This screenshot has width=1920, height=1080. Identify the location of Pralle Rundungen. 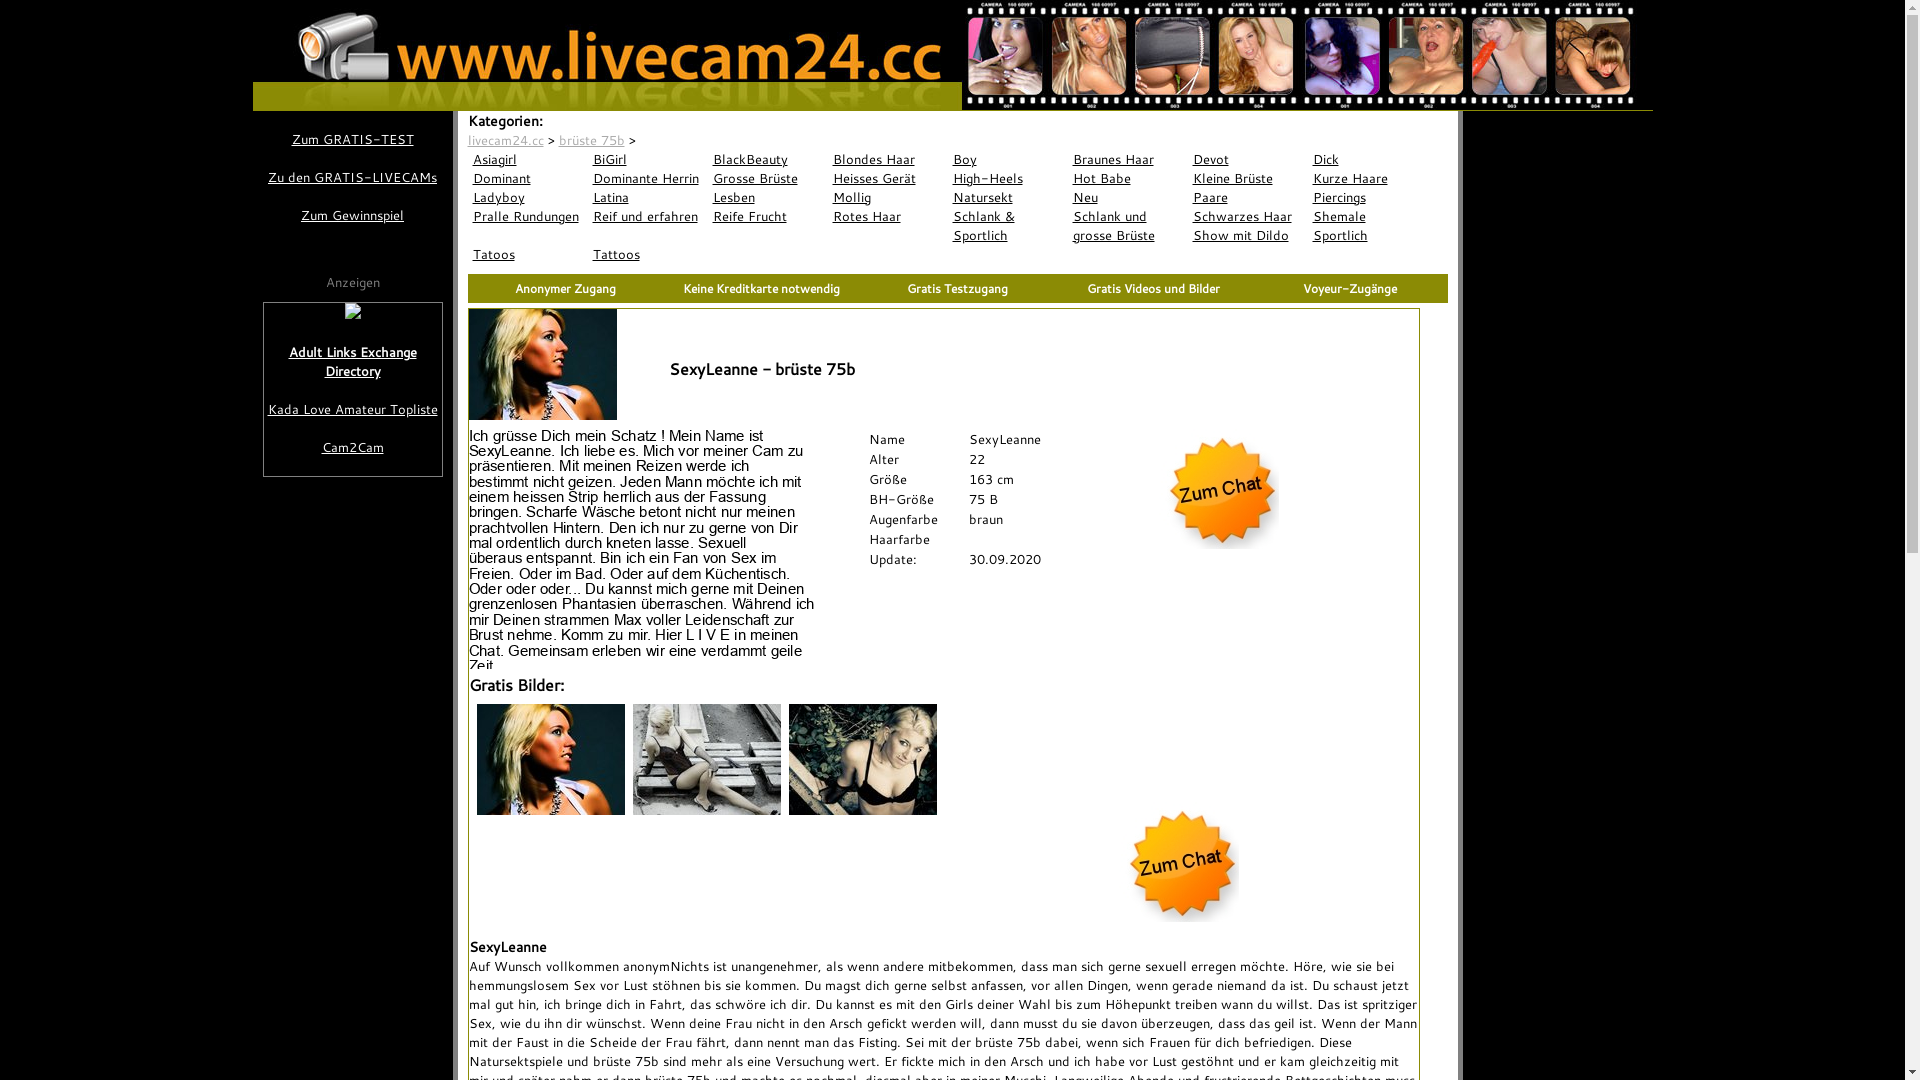
(528, 216).